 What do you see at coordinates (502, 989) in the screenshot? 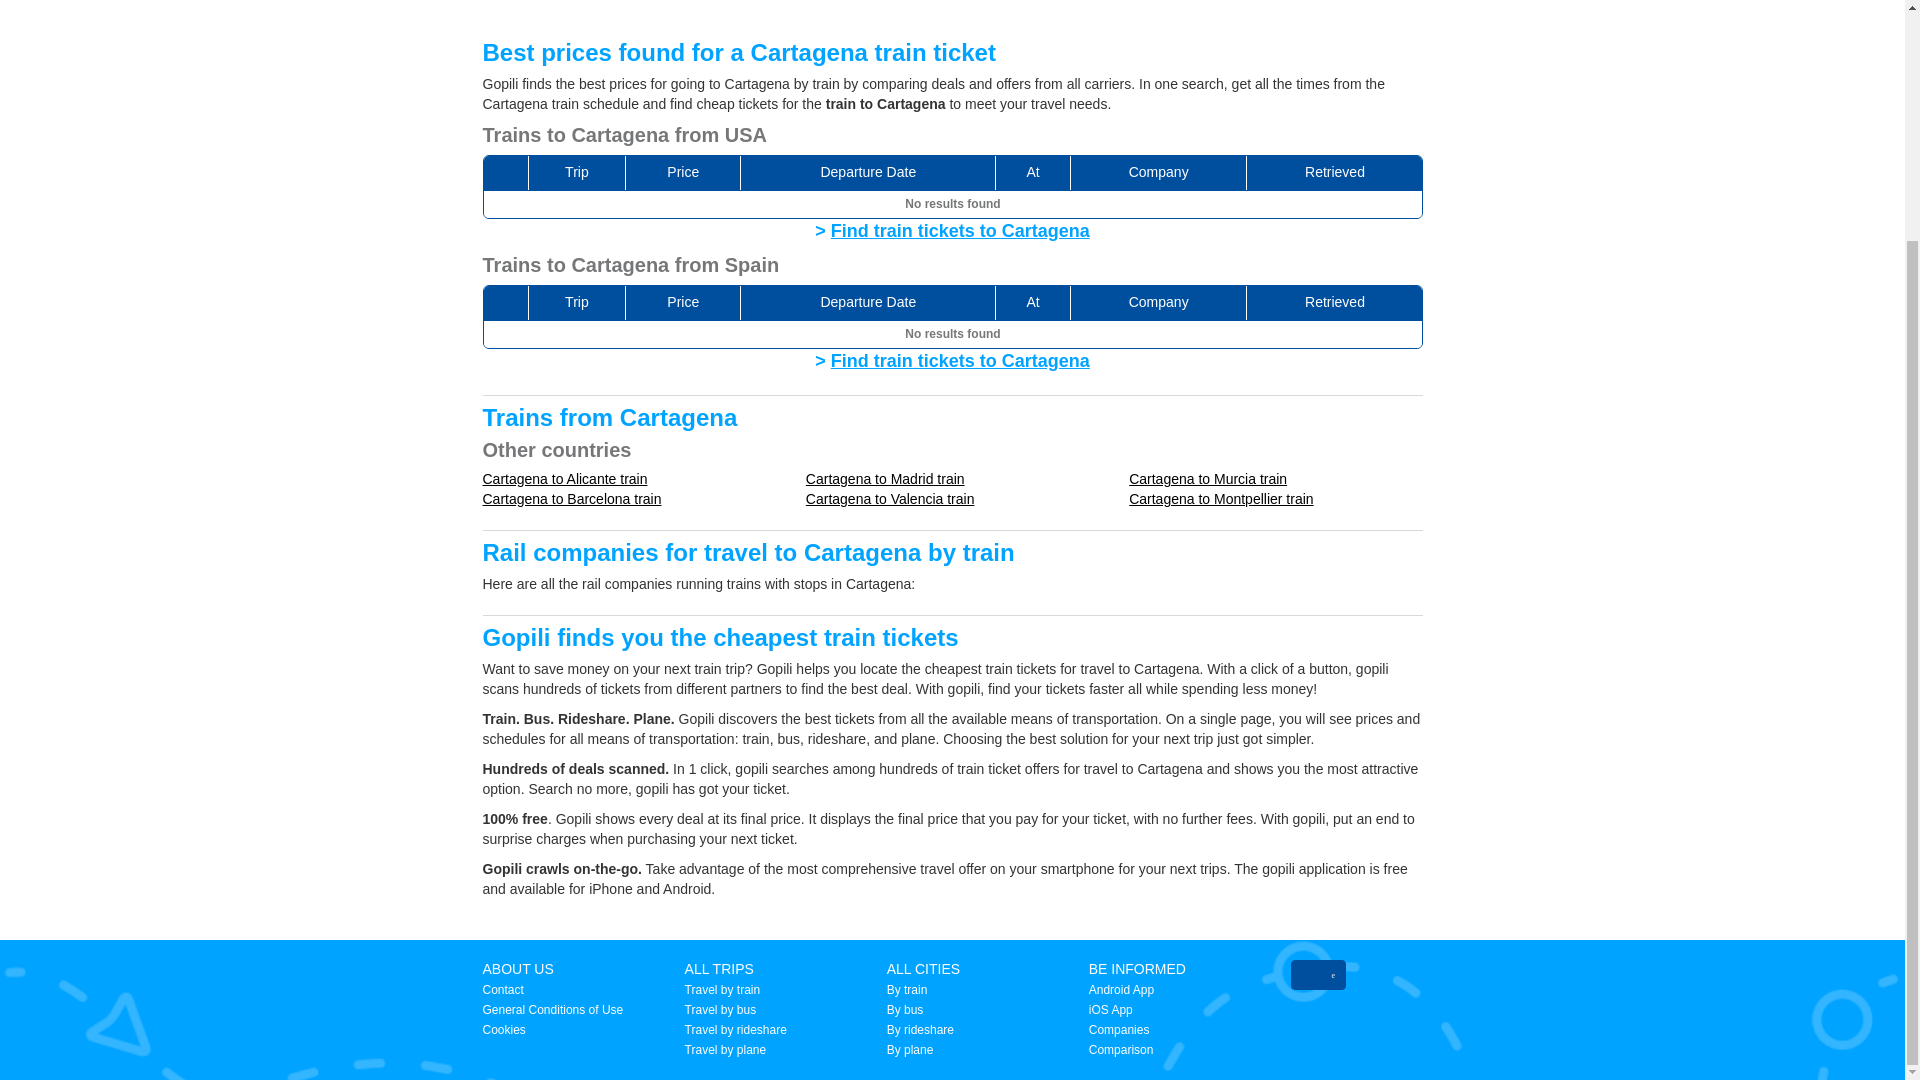
I see `Contact` at bounding box center [502, 989].